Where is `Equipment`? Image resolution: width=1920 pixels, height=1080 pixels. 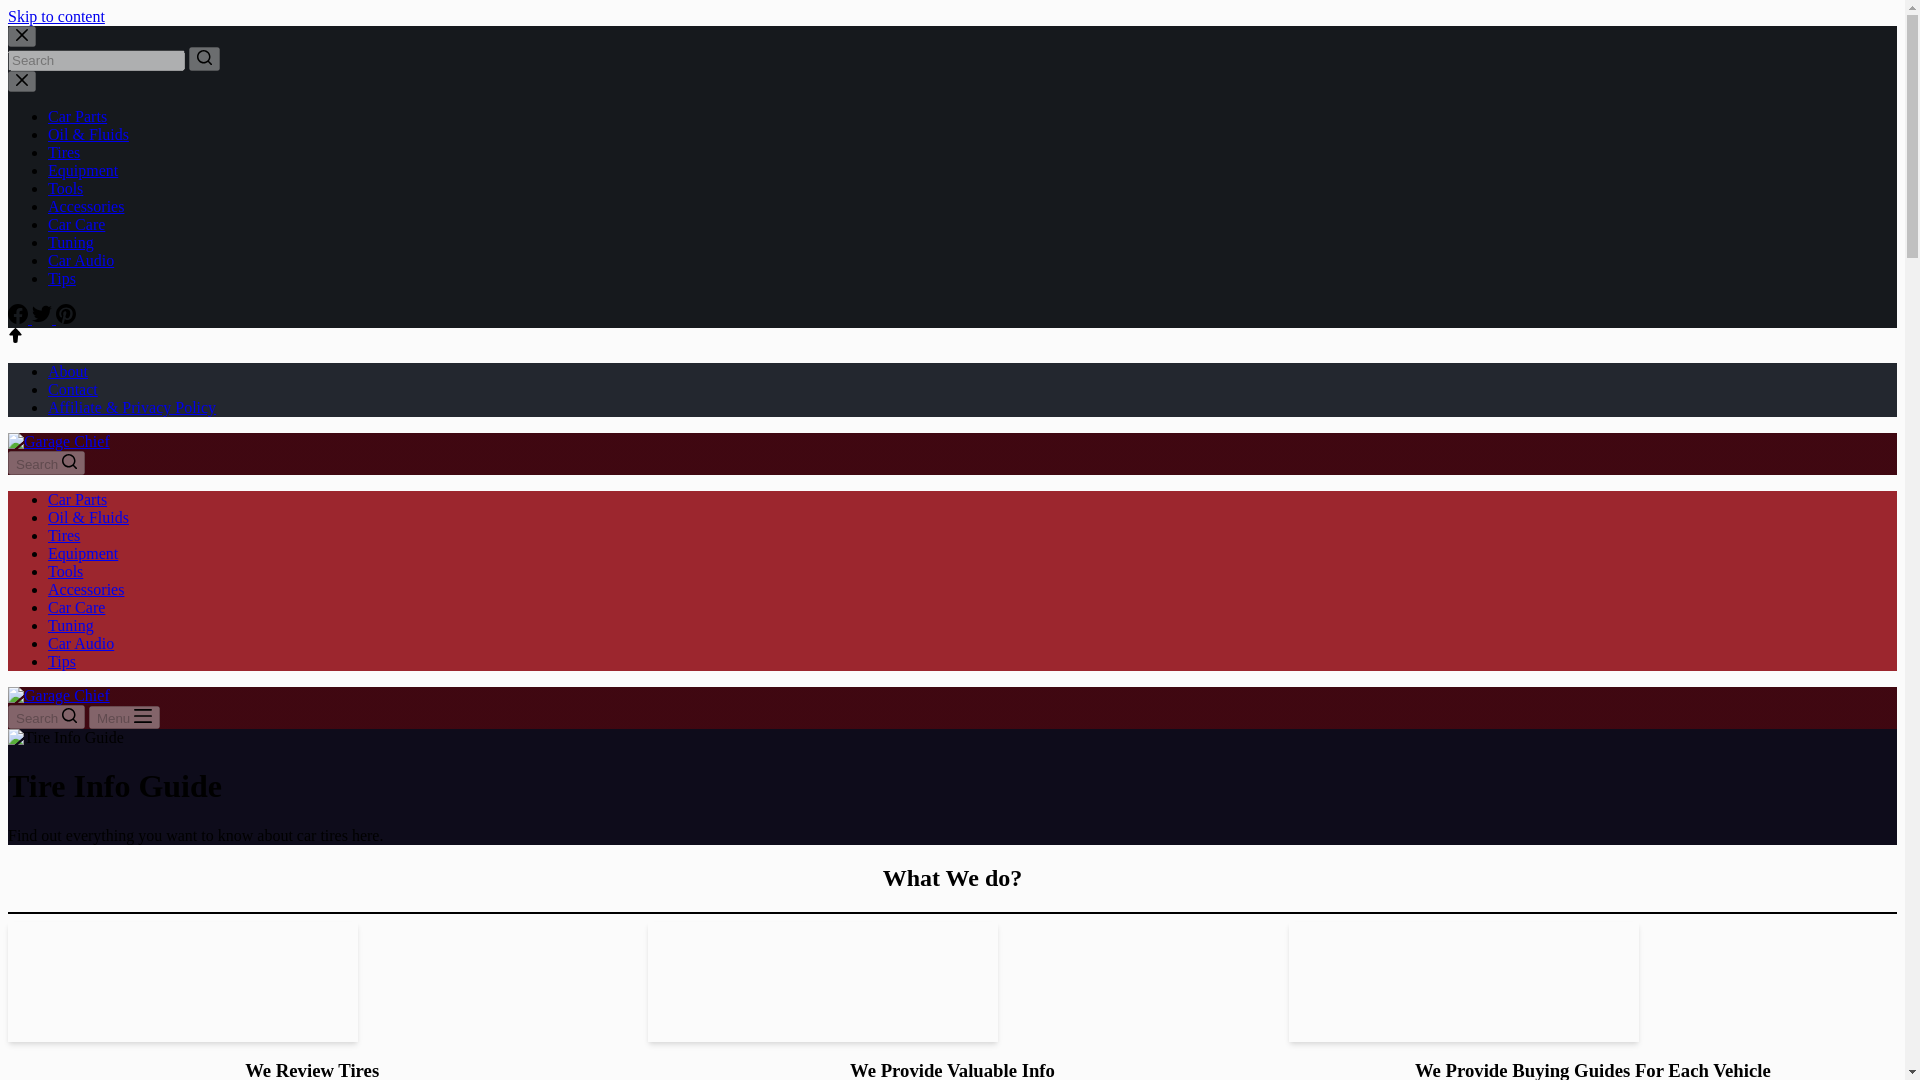
Equipment is located at coordinates (82, 553).